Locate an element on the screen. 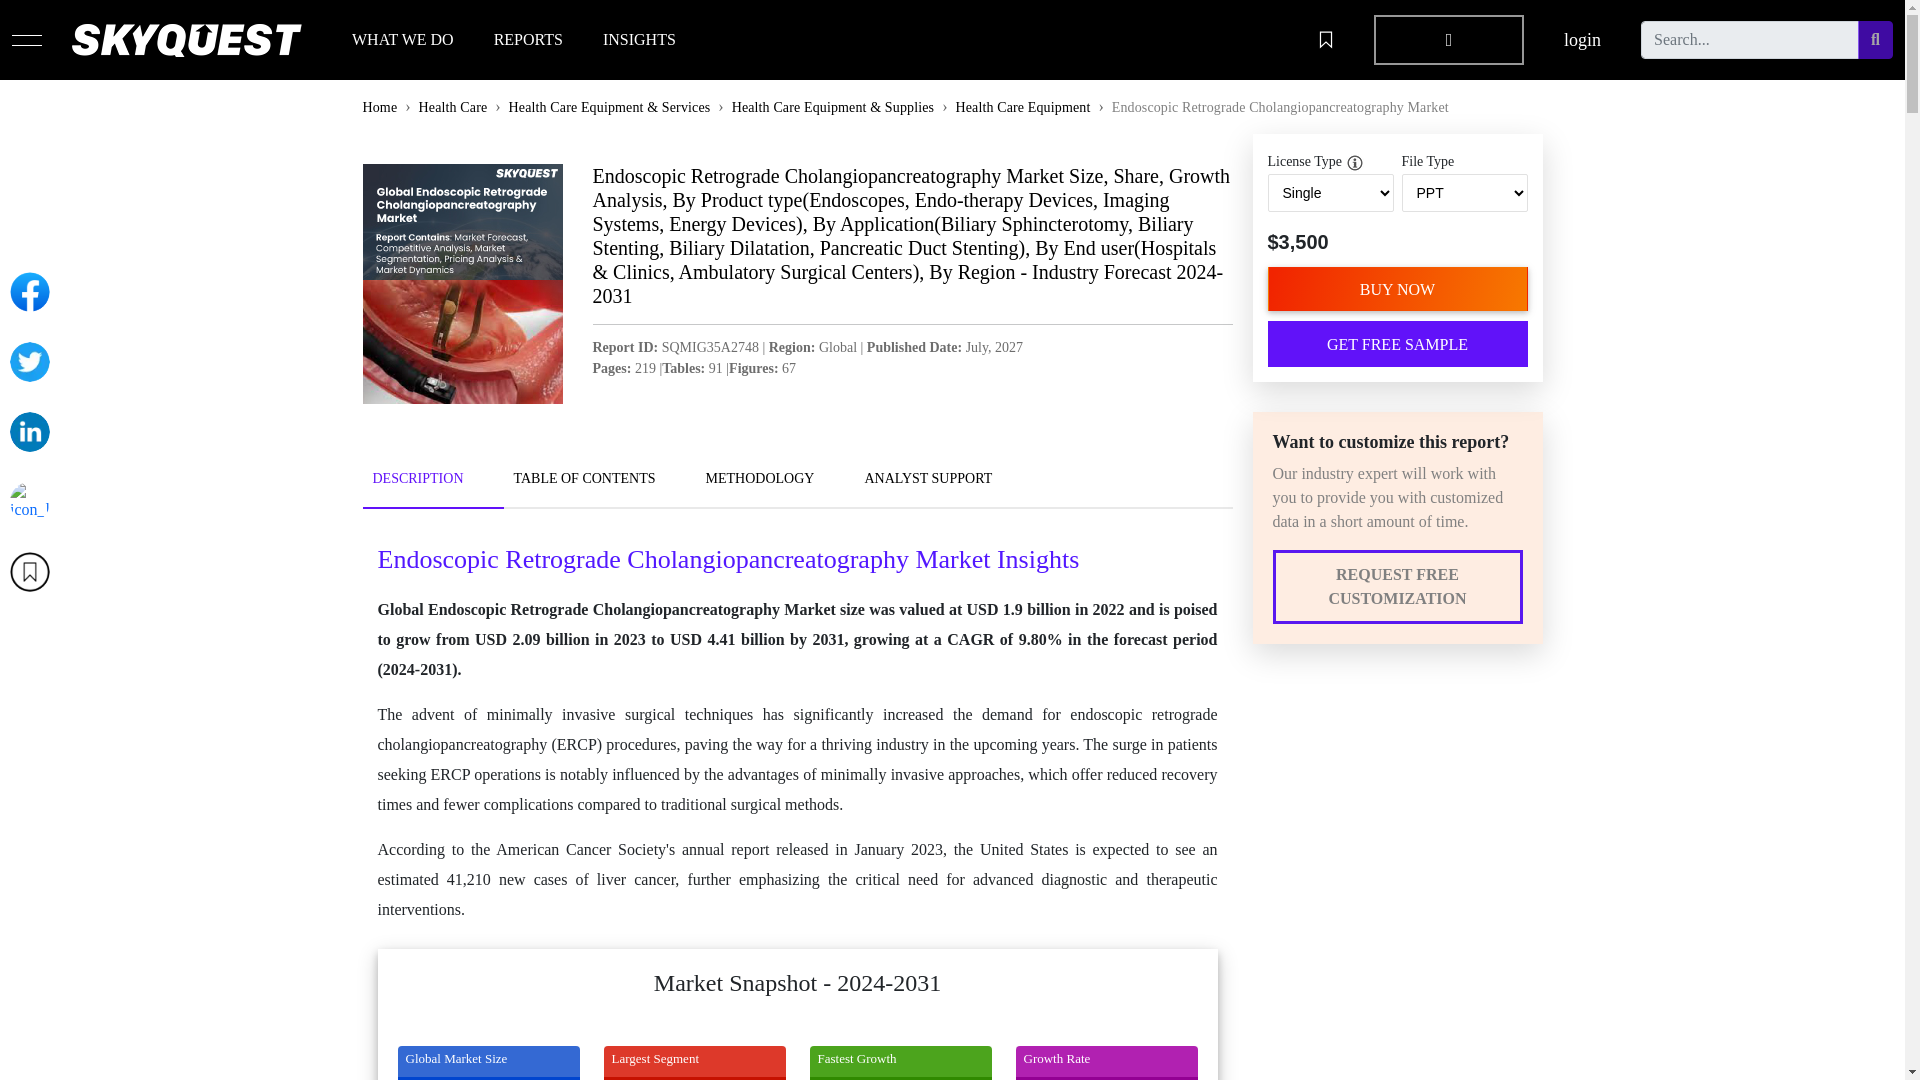 Image resolution: width=1920 pixels, height=1080 pixels. Home is located at coordinates (404, 734).